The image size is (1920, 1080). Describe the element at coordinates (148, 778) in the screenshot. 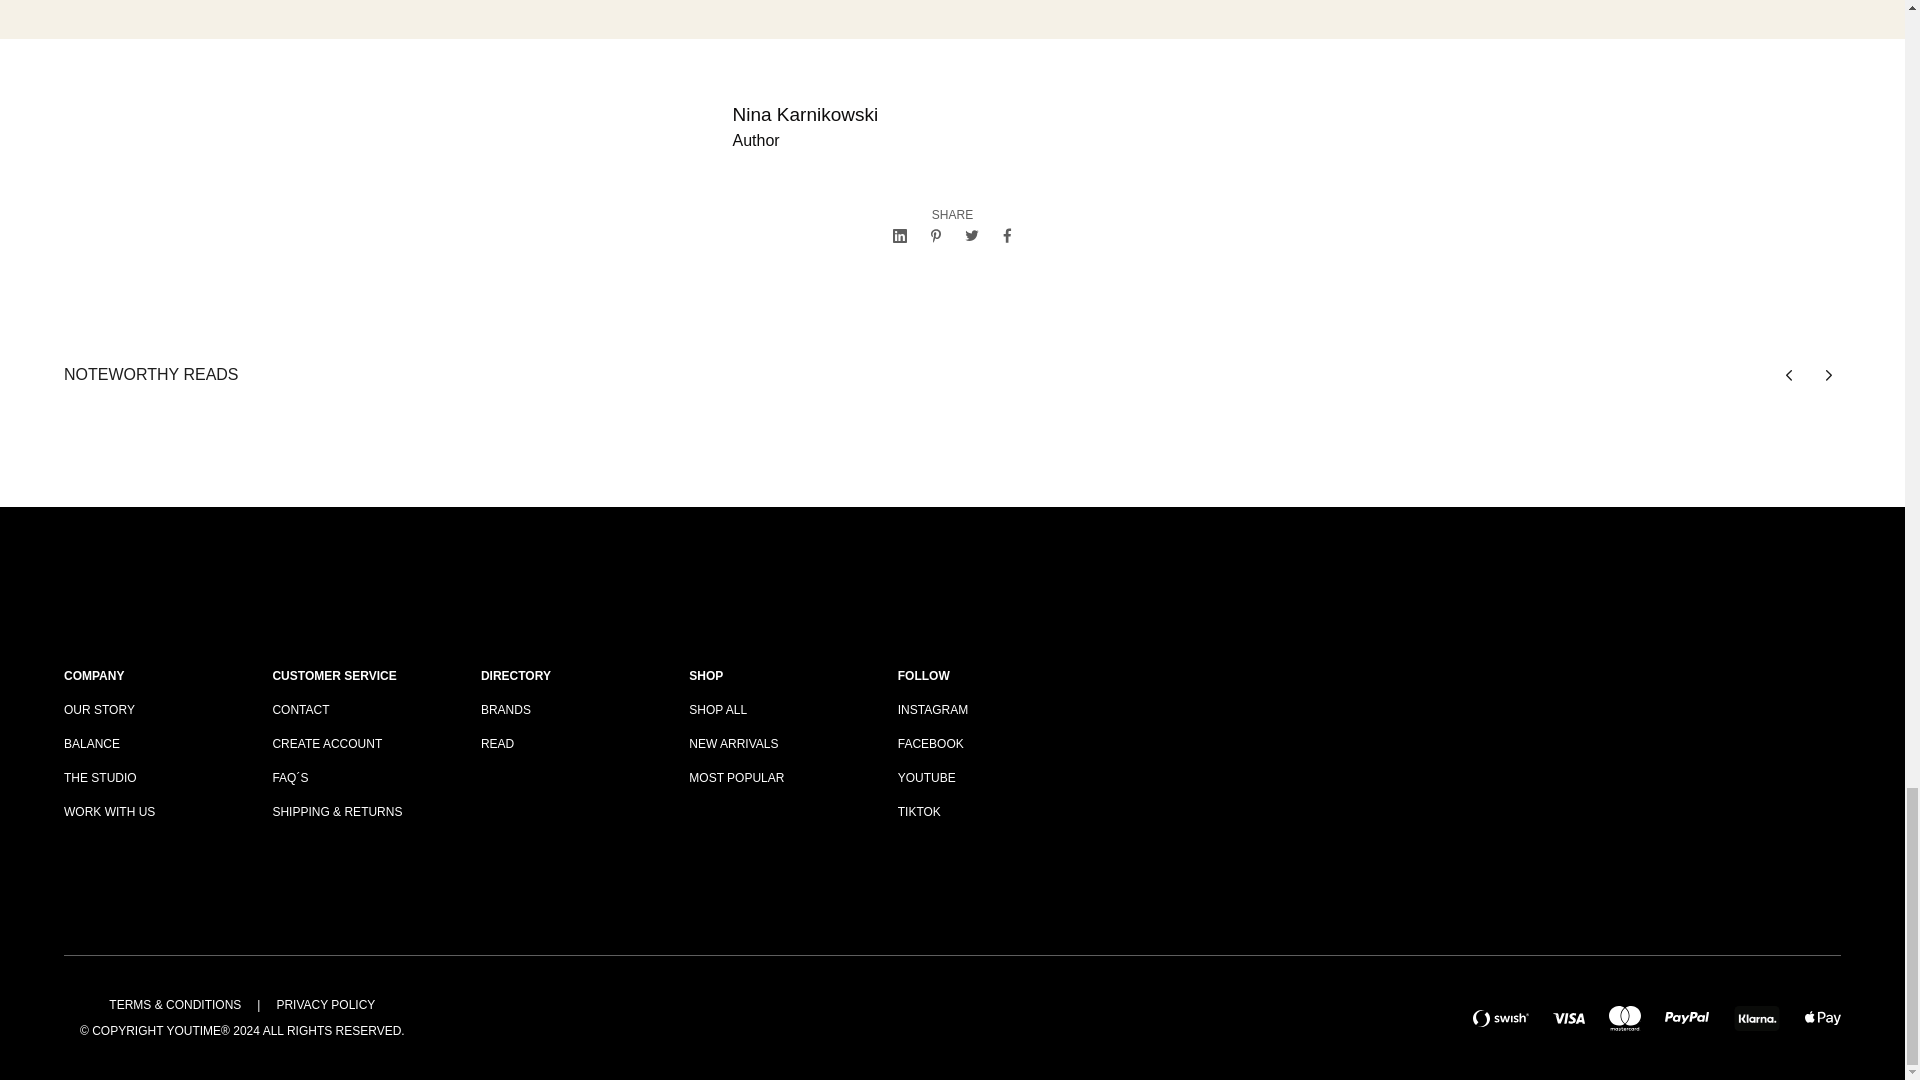

I see `THE STUDIO` at that location.